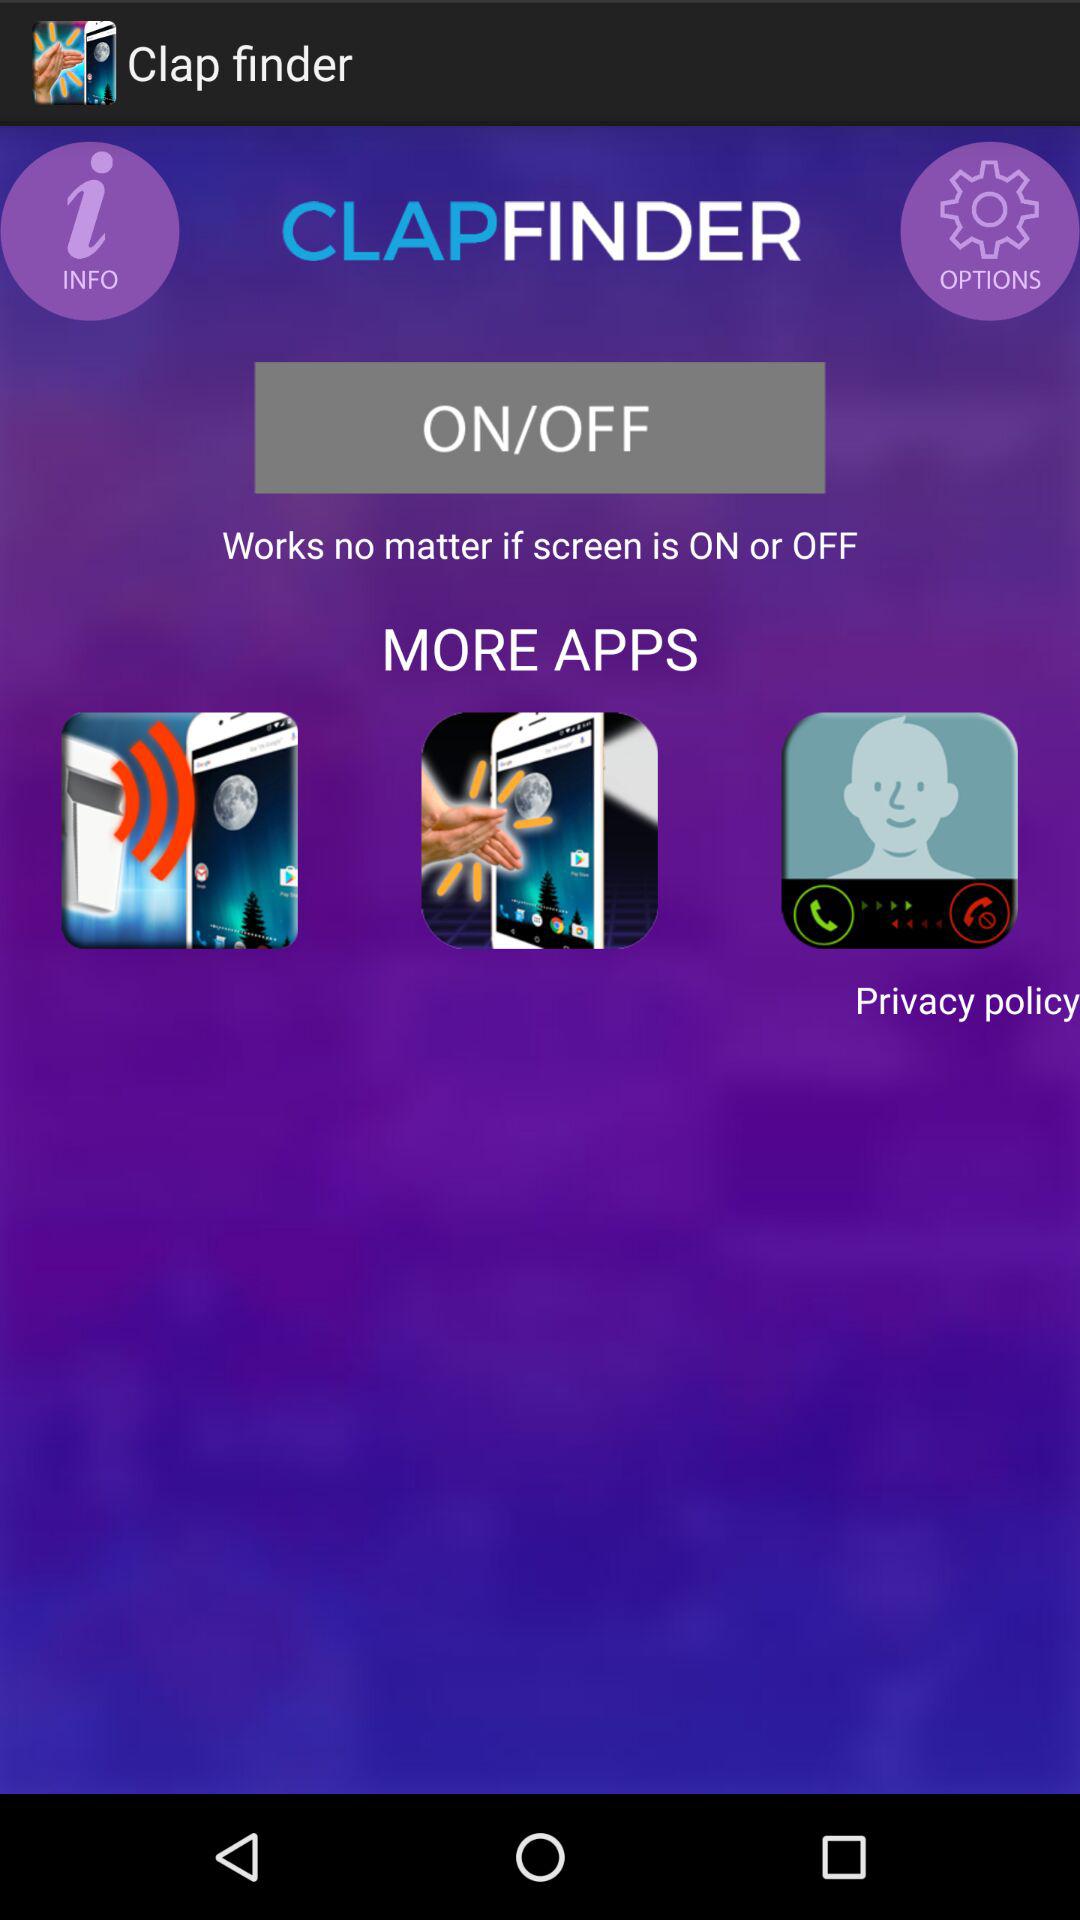  Describe the element at coordinates (540, 647) in the screenshot. I see `press the app below works no matter item` at that location.